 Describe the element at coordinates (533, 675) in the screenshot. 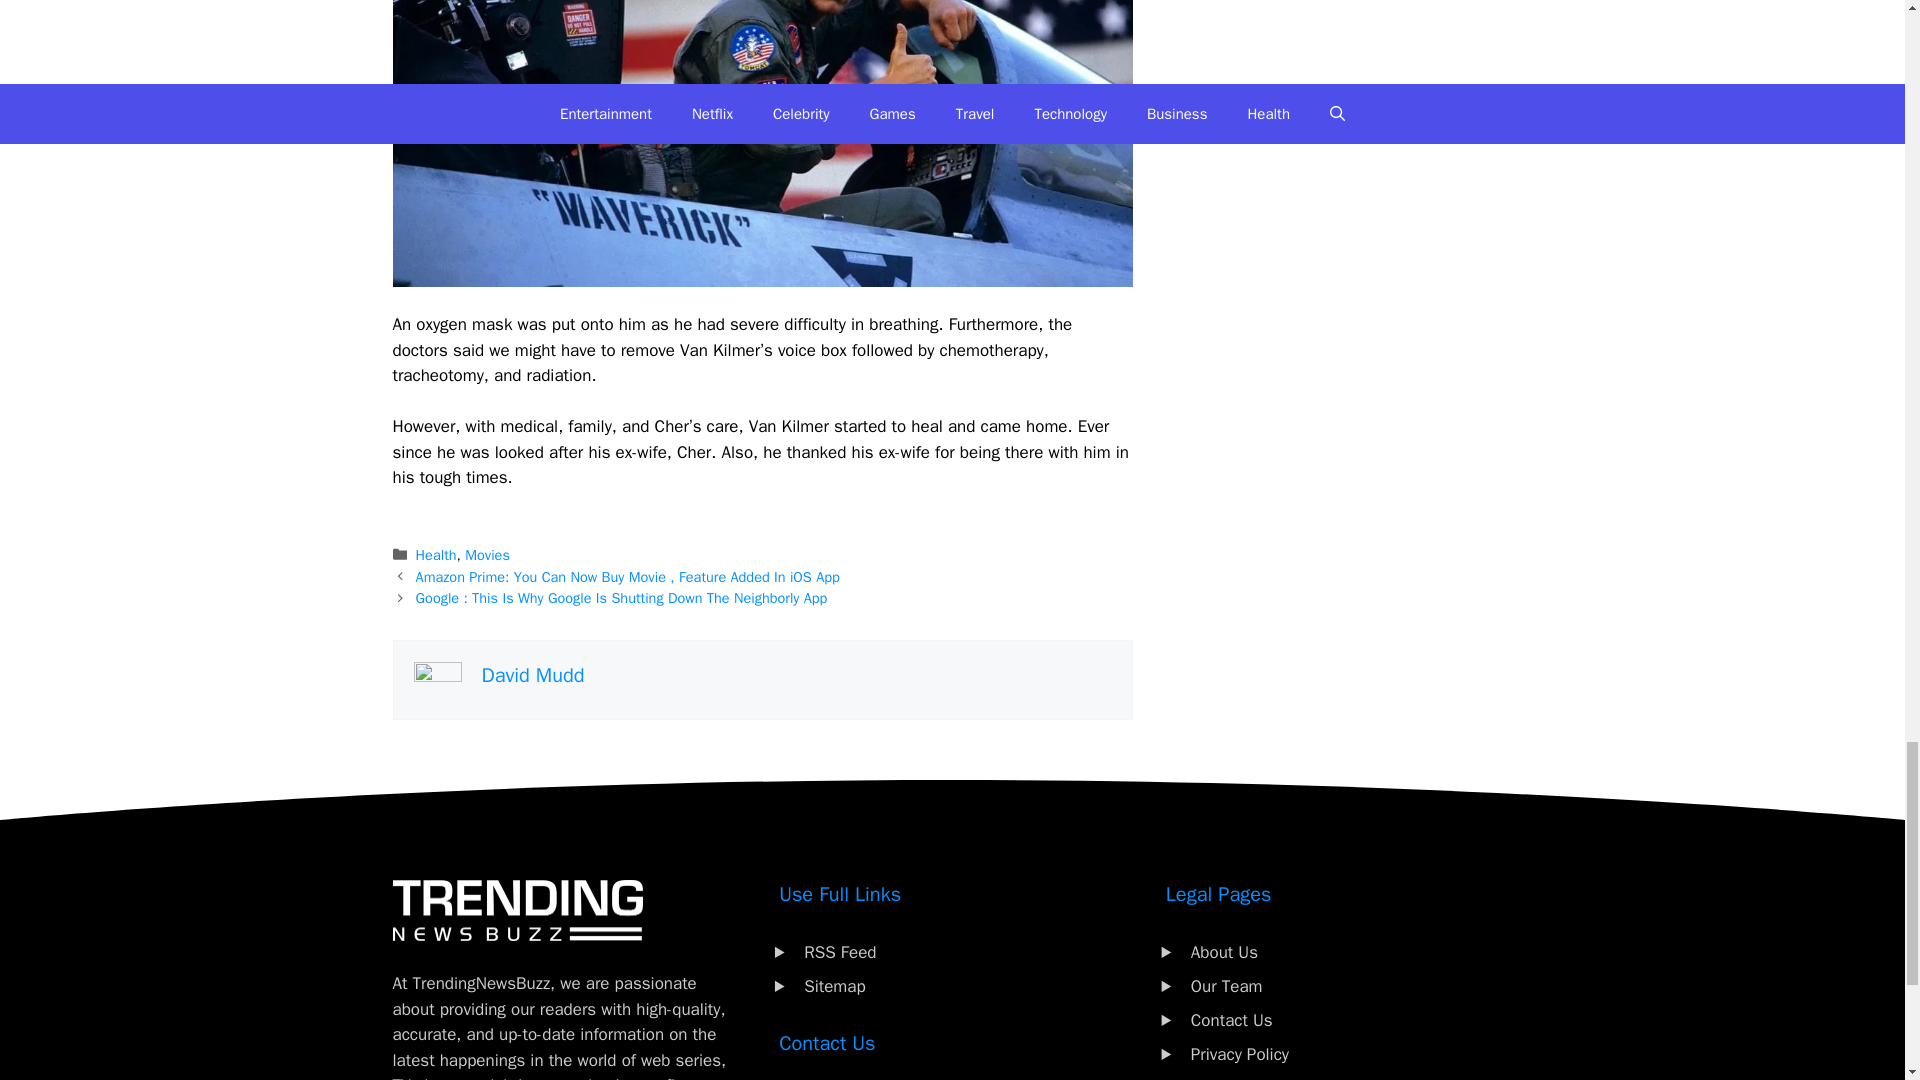

I see `David Mudd` at that location.